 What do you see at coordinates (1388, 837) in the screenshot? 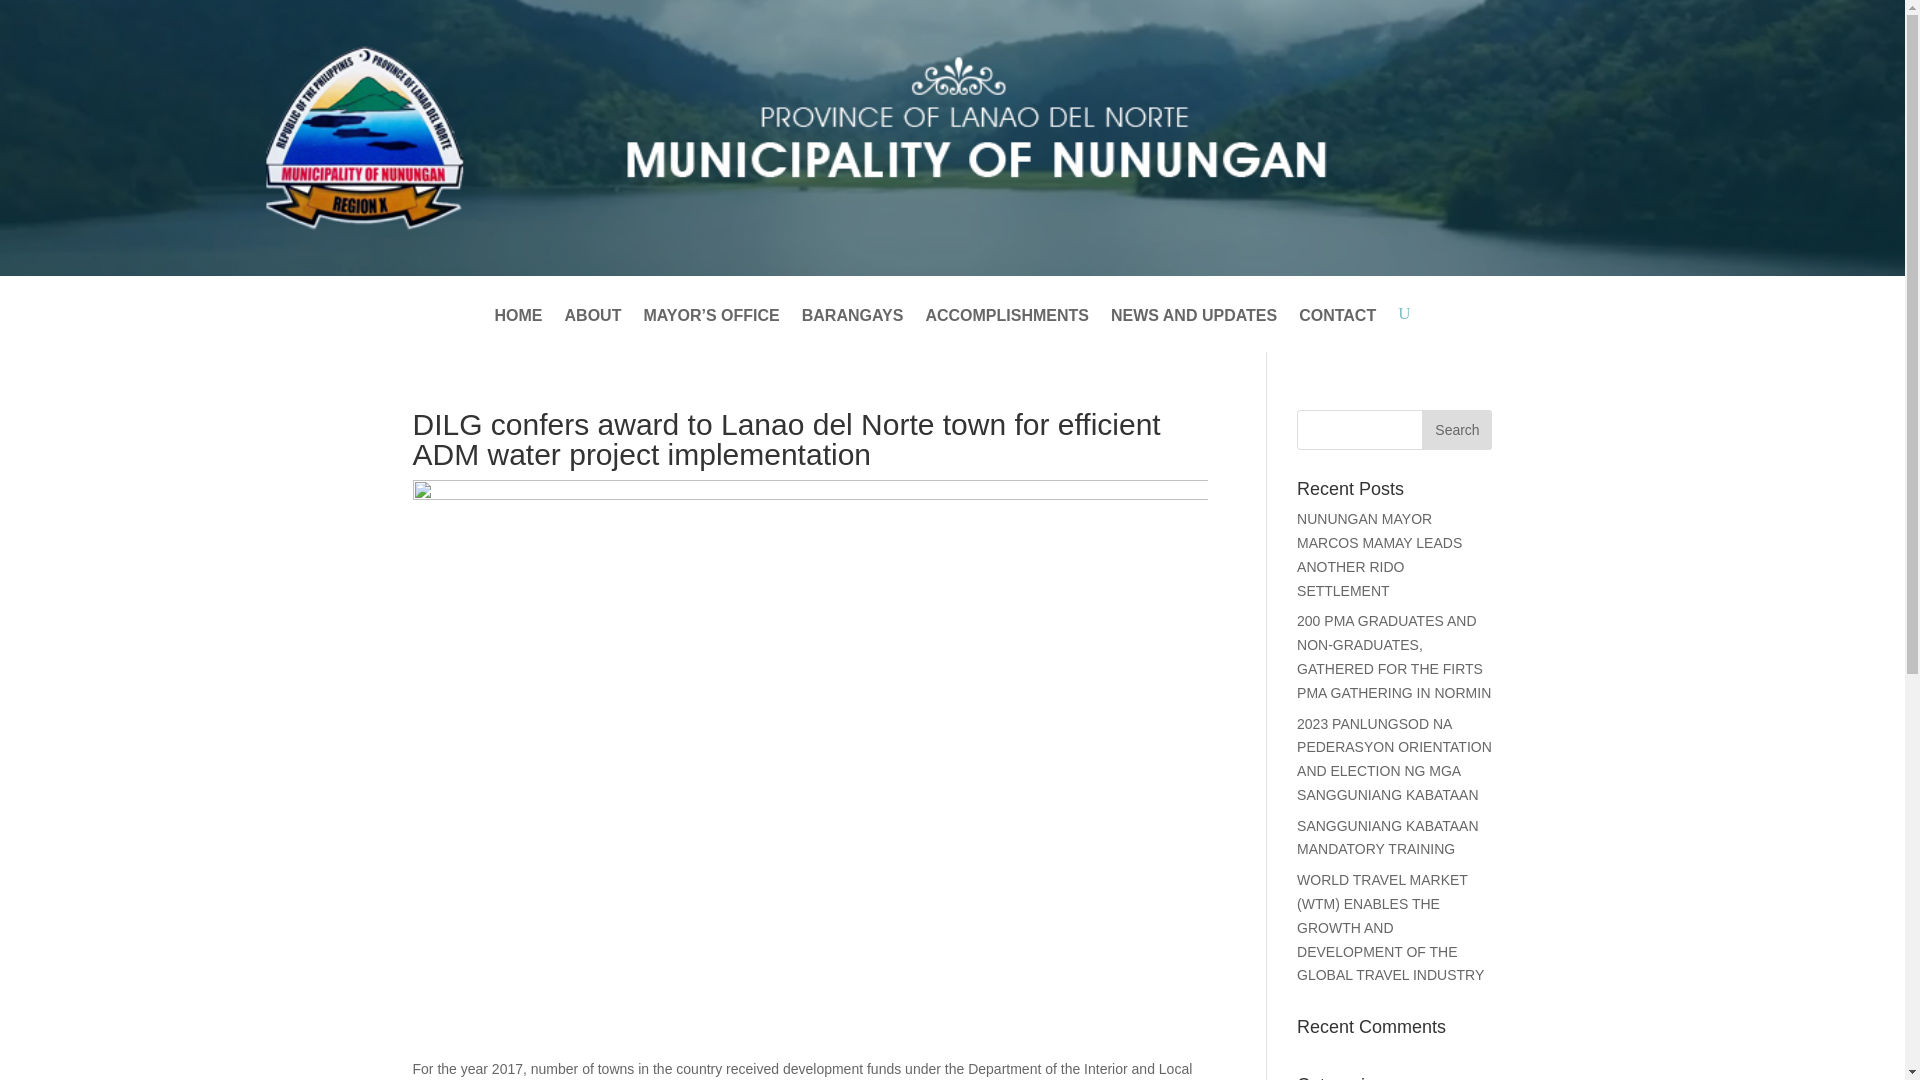
I see `SANGGUNIANG KABATAAN MANDATORY TRAINING` at bounding box center [1388, 837].